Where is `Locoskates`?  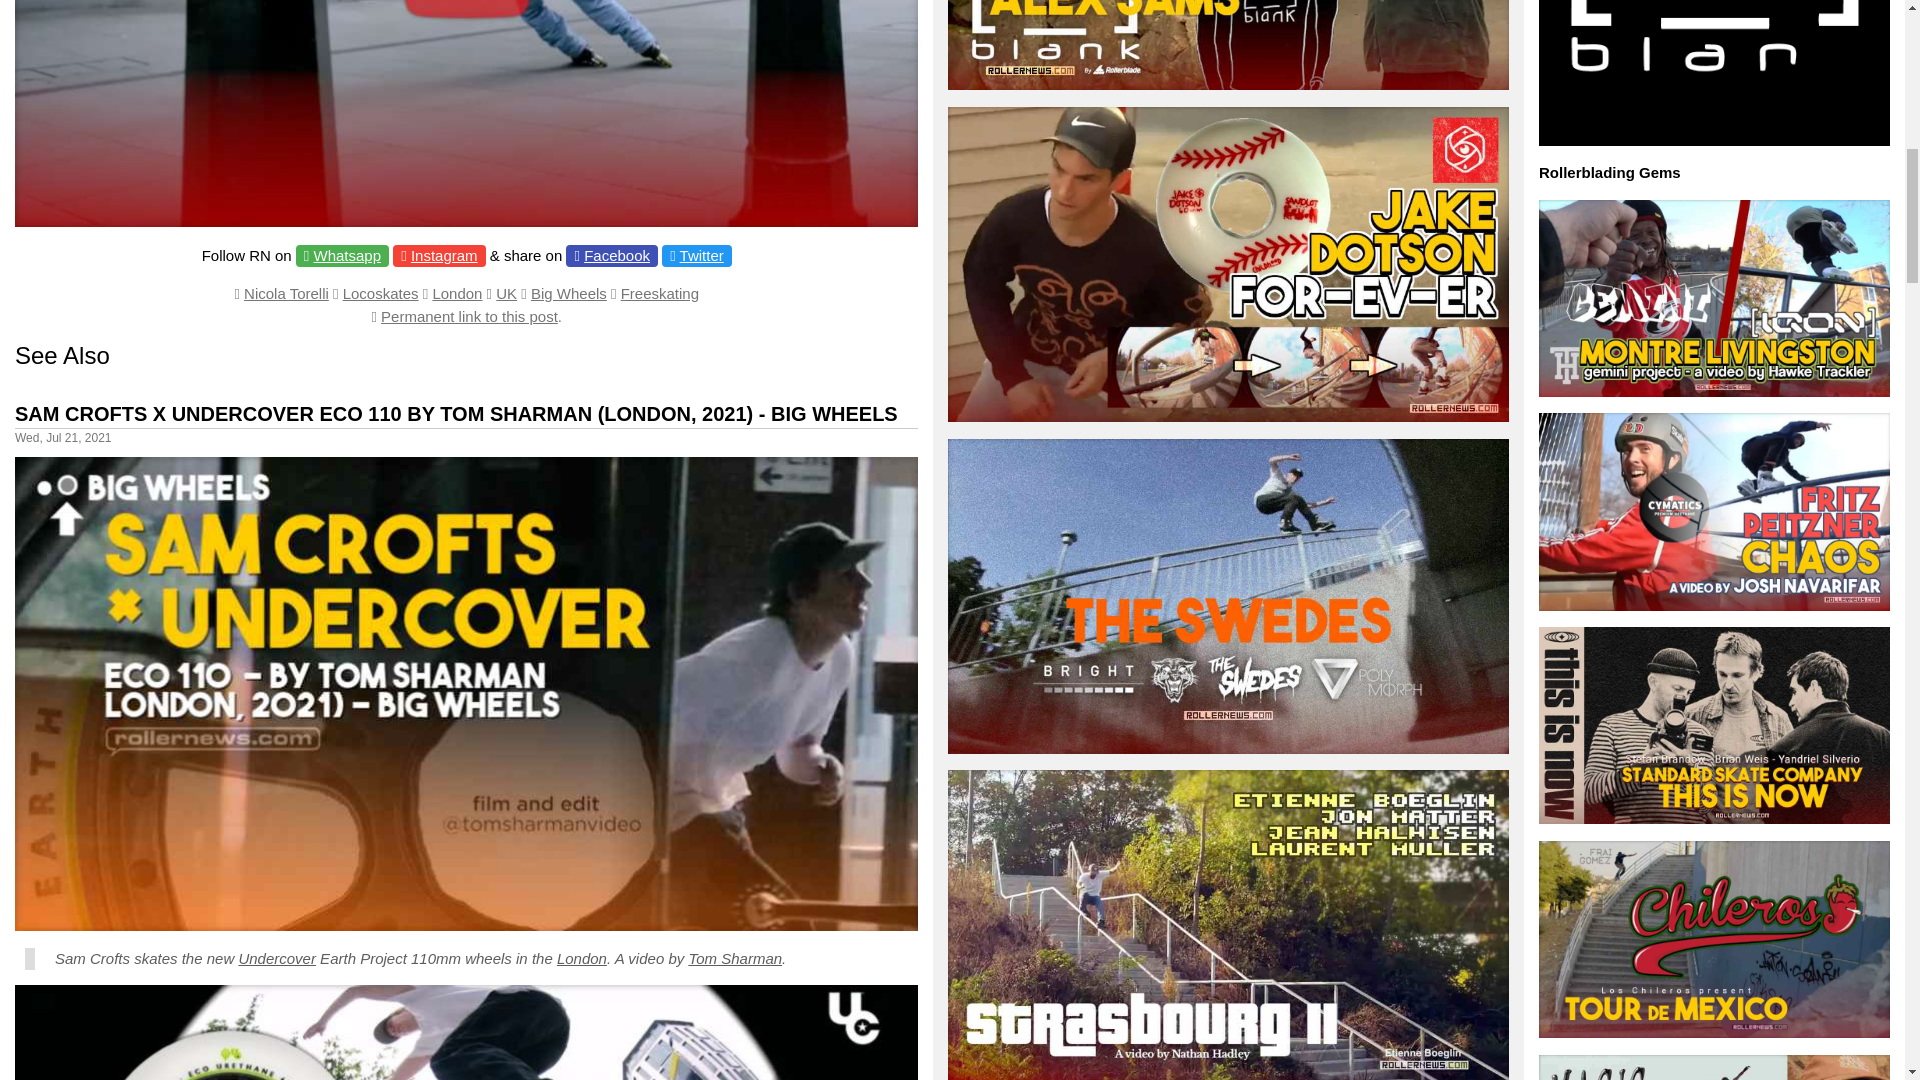
Locoskates is located at coordinates (380, 294).